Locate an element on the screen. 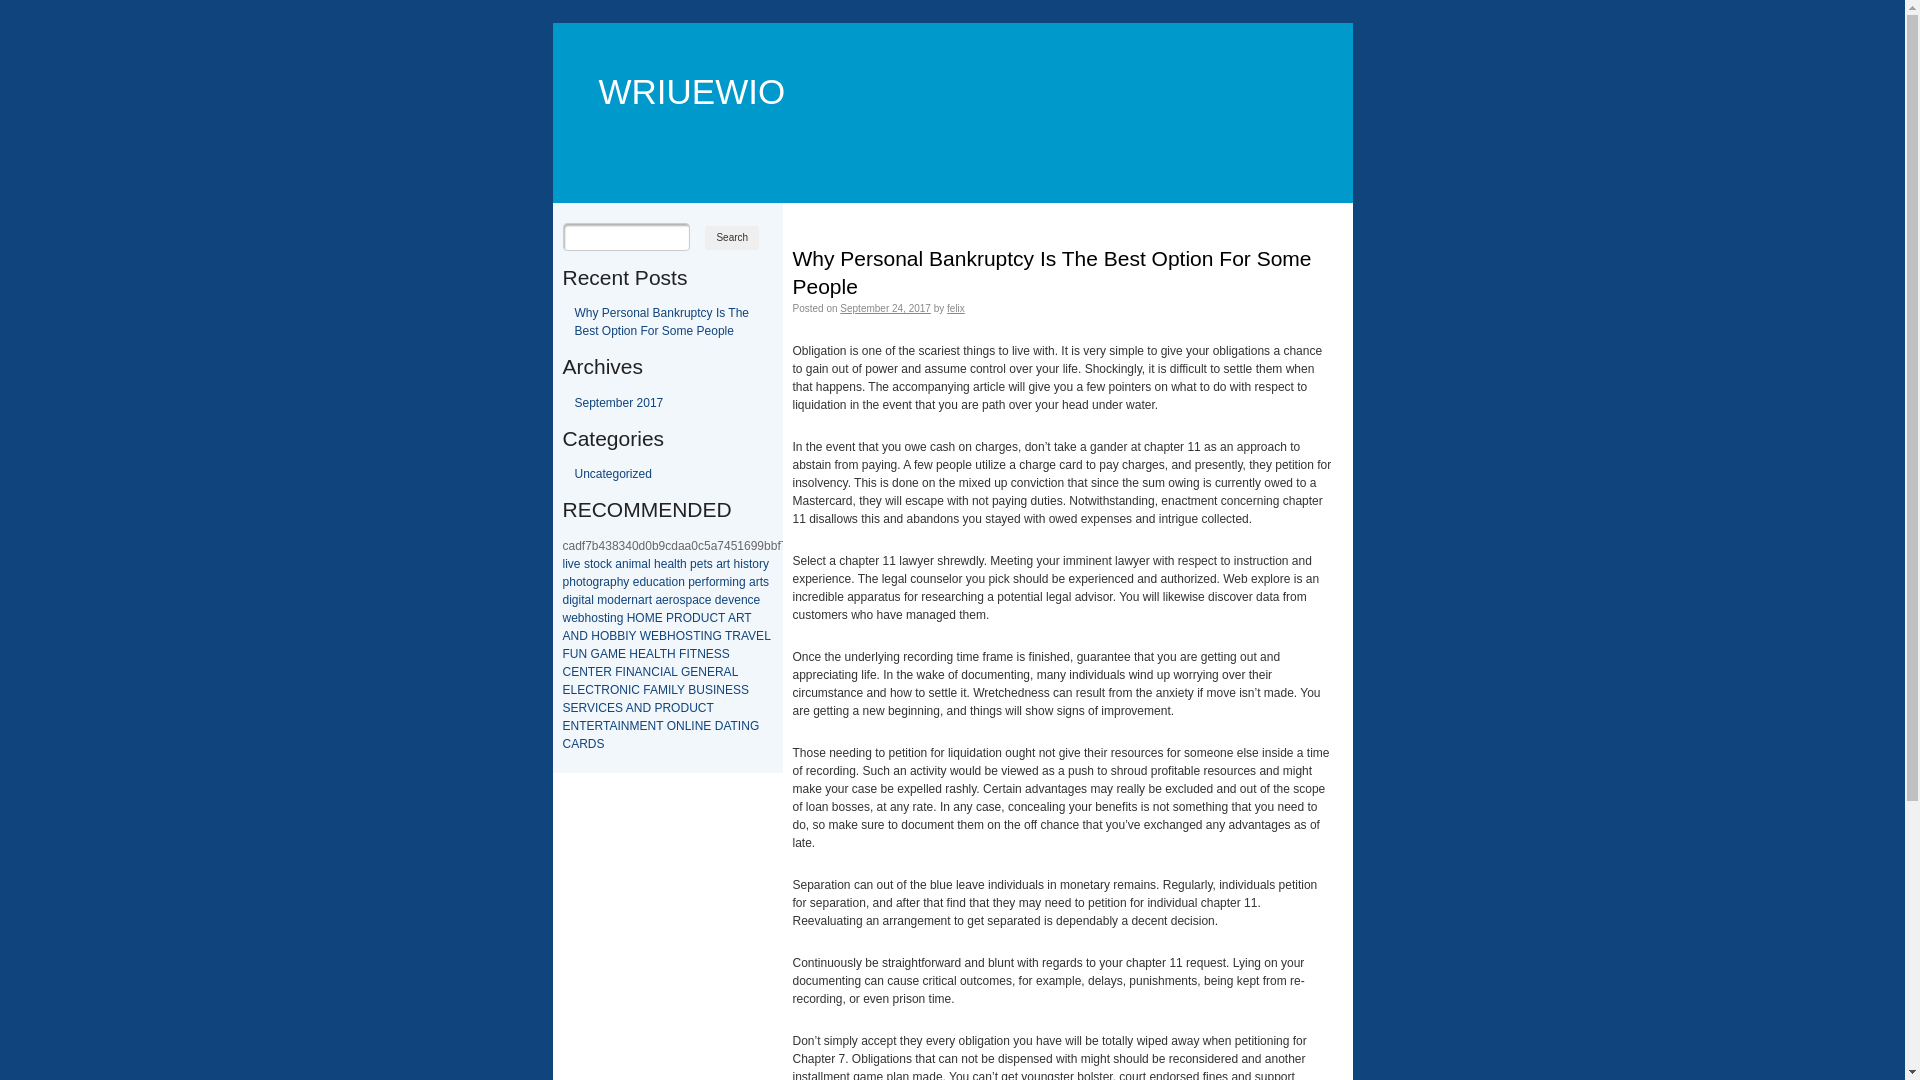 This screenshot has height=1080, width=1920. M is located at coordinates (663, 690).